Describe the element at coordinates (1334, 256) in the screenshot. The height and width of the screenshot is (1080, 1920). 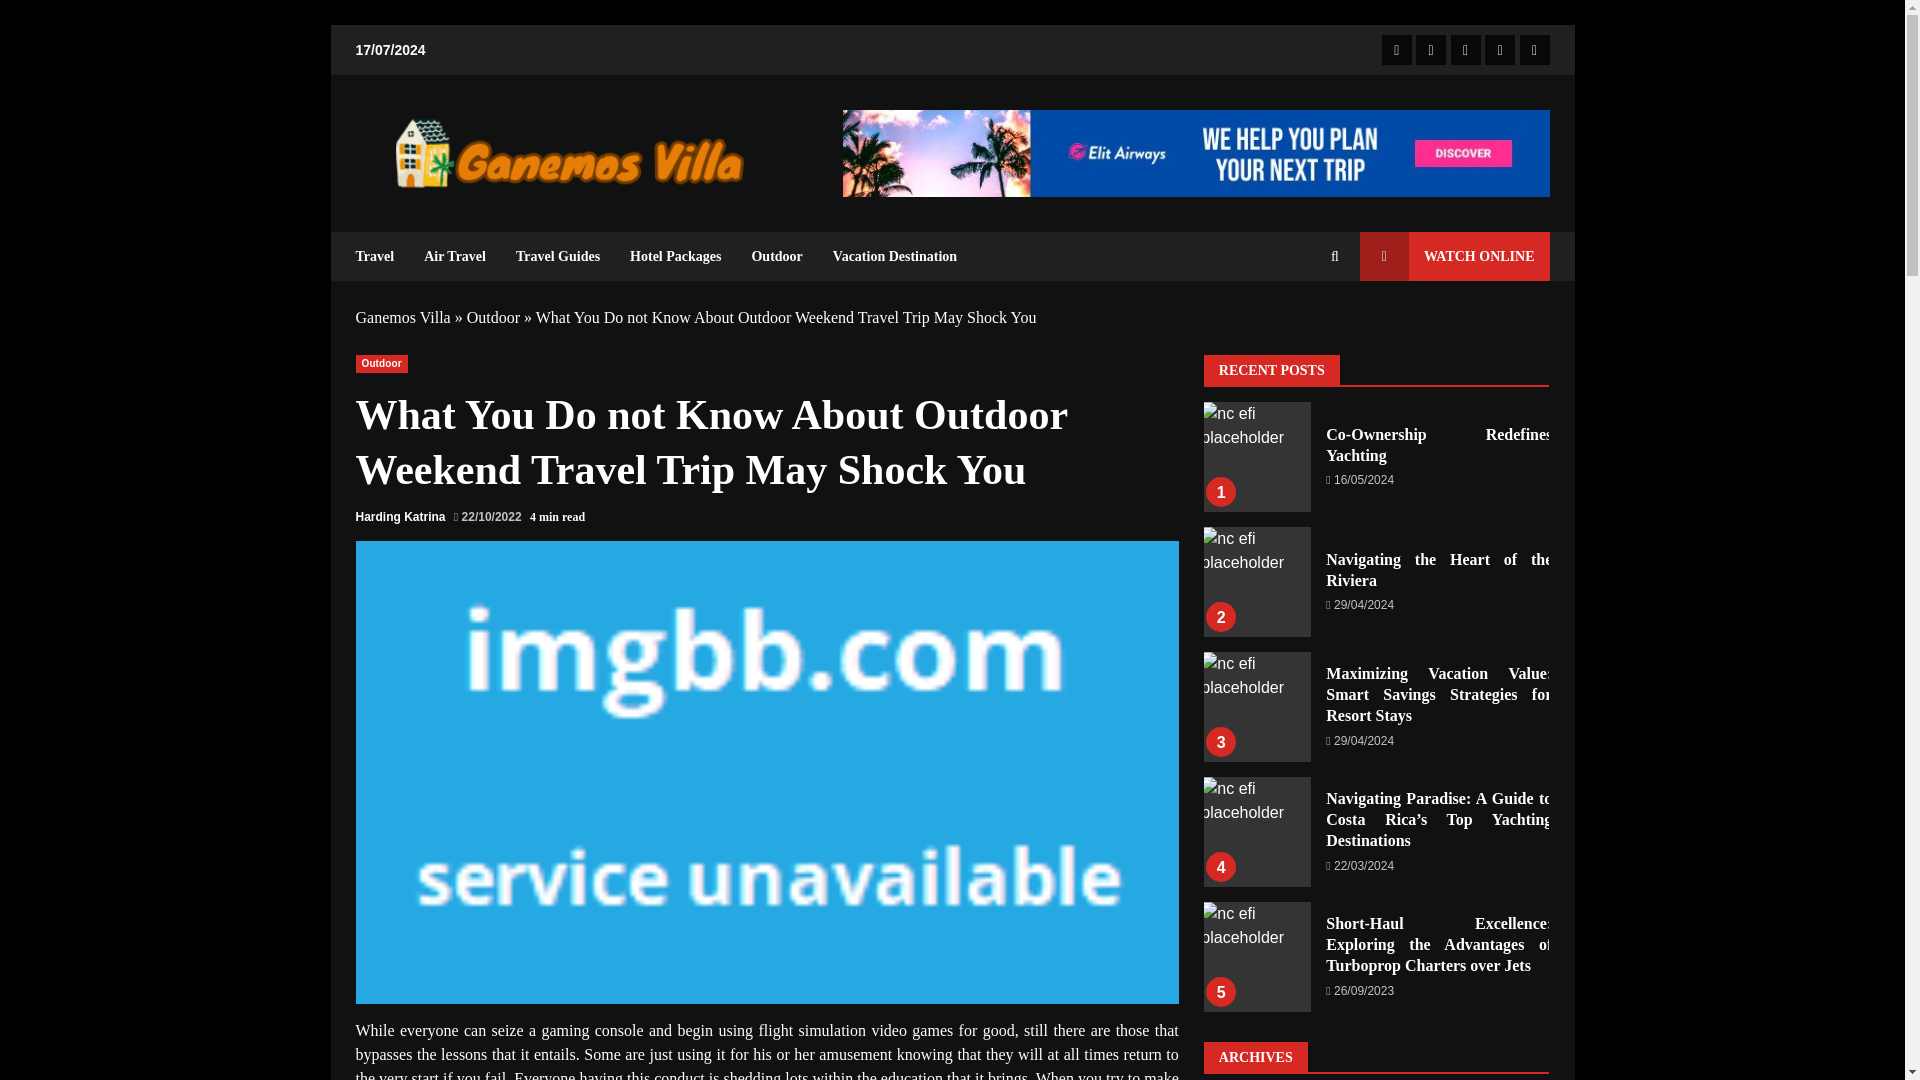
I see `Search` at that location.